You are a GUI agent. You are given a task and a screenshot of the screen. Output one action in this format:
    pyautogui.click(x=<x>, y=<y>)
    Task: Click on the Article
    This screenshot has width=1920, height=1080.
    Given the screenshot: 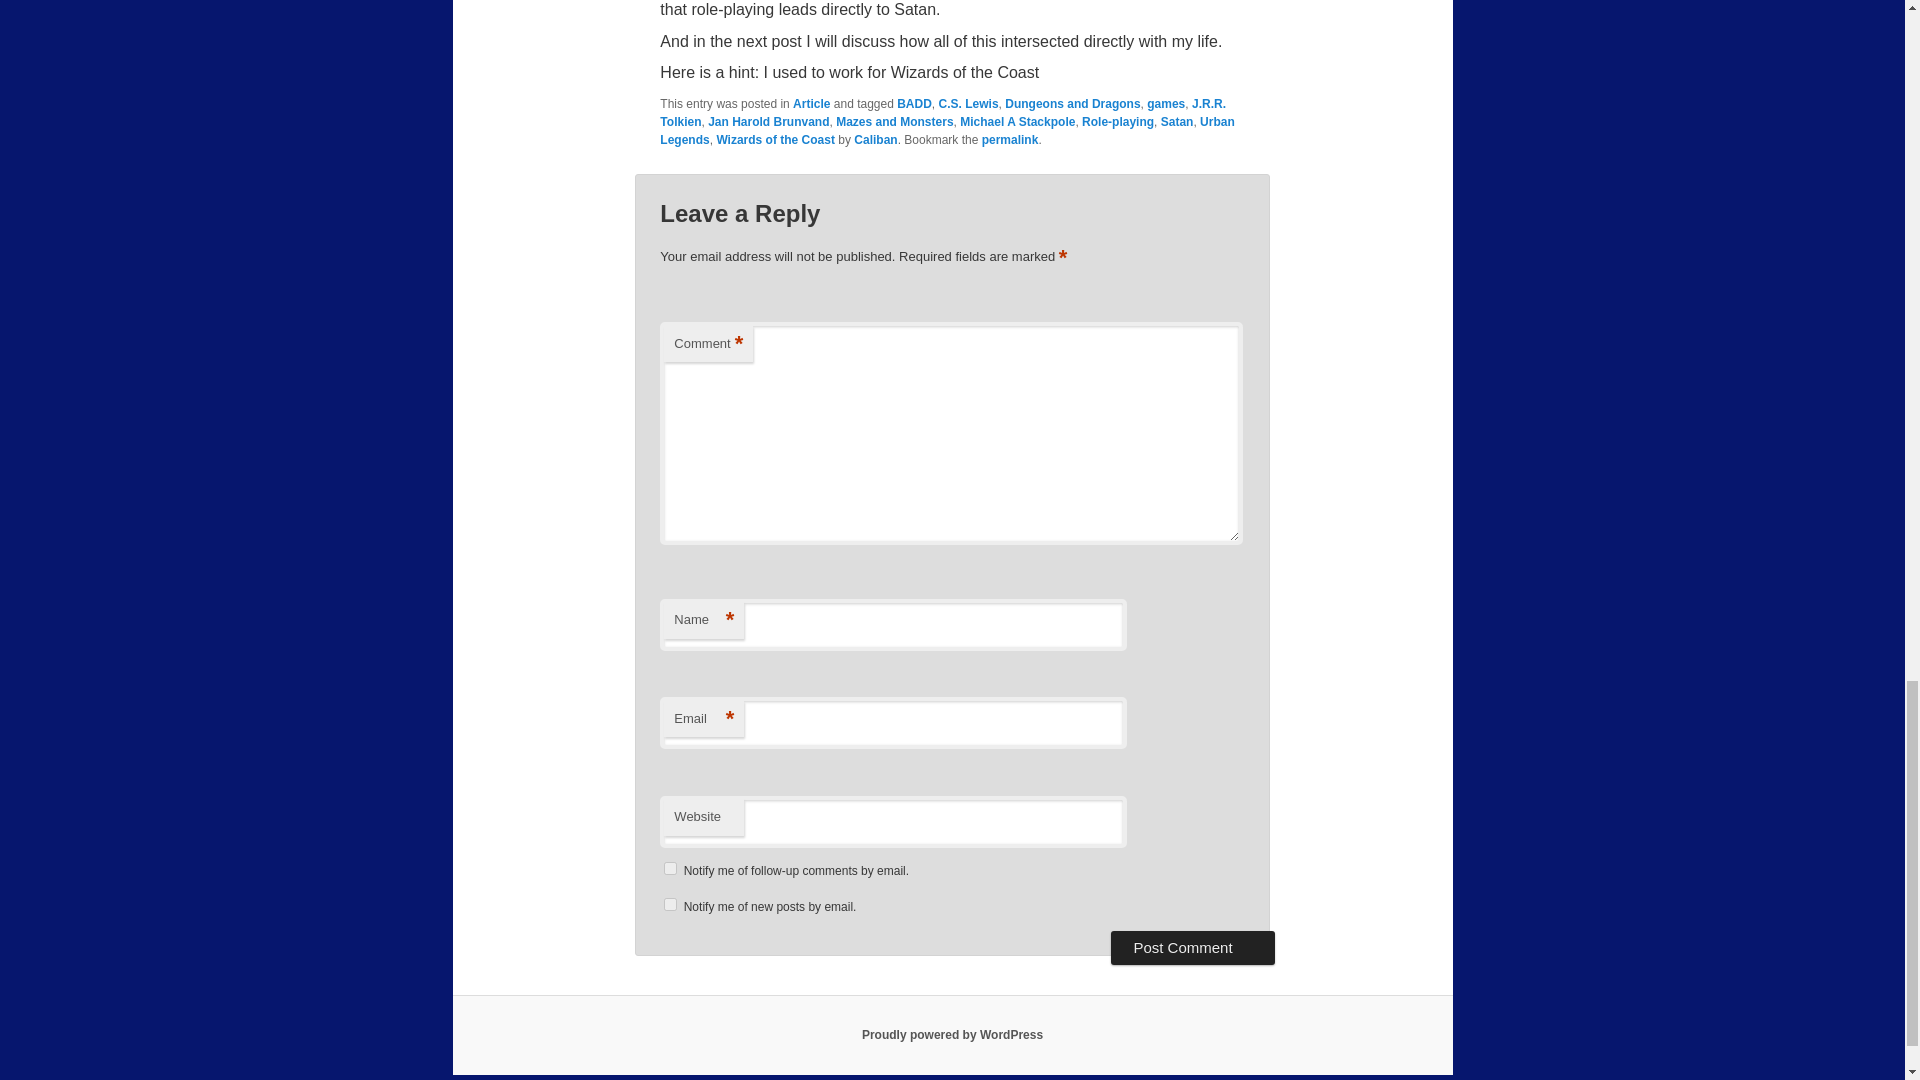 What is the action you would take?
    pyautogui.click(x=810, y=104)
    